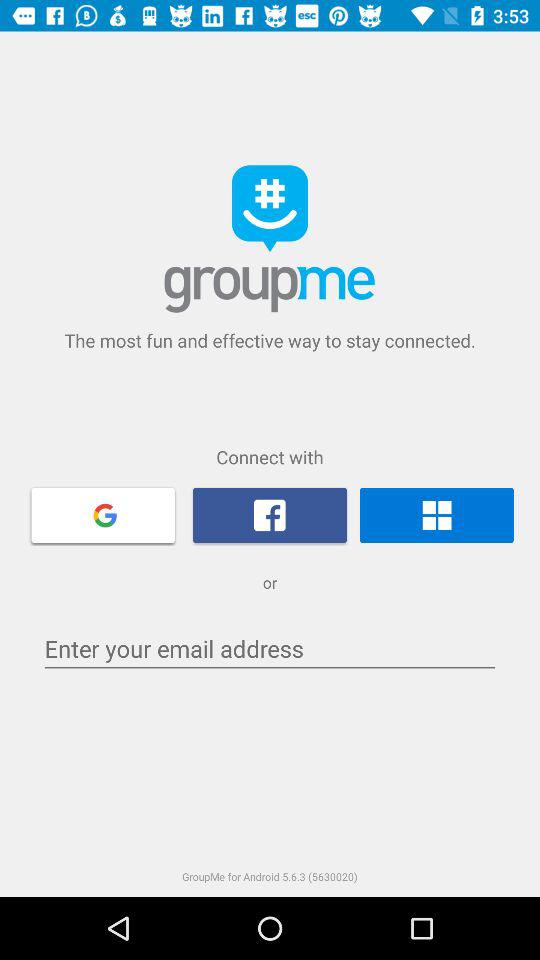 The width and height of the screenshot is (540, 960). Describe the element at coordinates (436, 515) in the screenshot. I see `press icon above the or icon` at that location.